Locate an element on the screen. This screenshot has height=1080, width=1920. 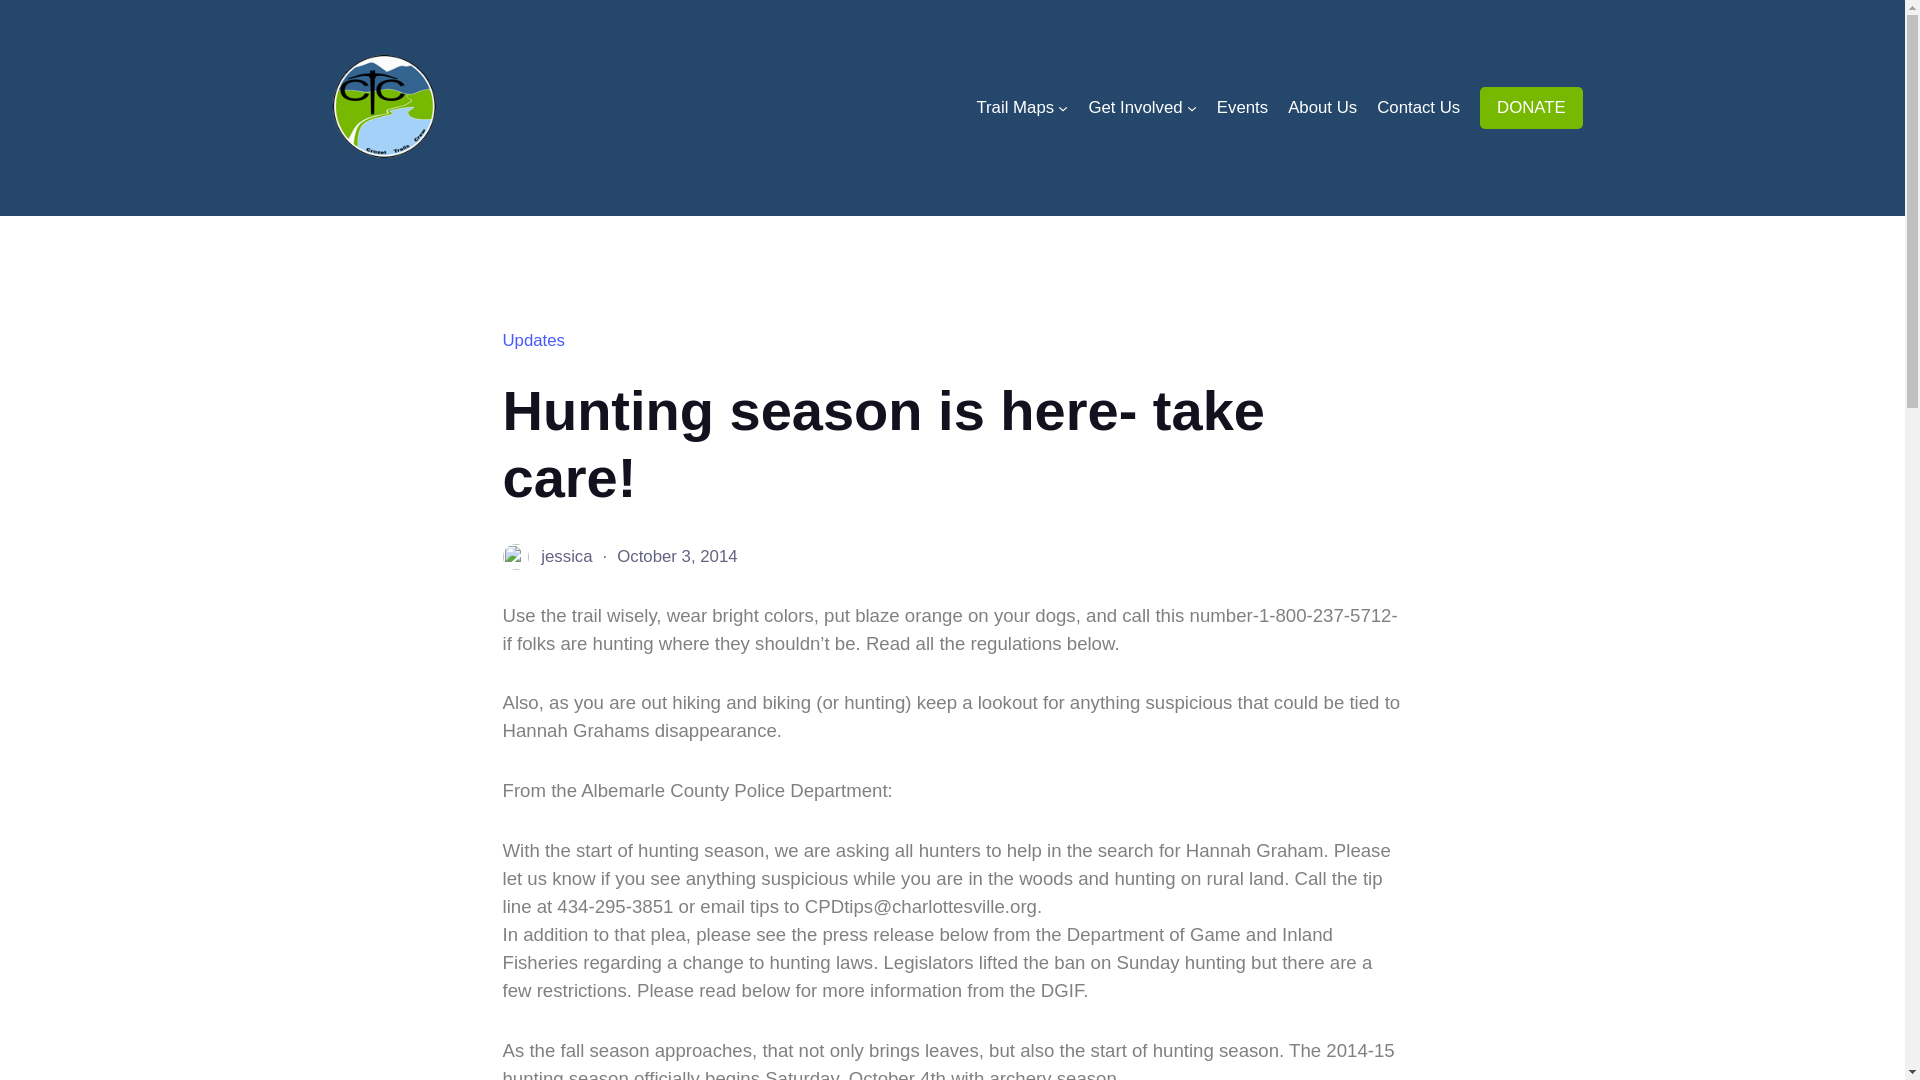
Events is located at coordinates (1242, 107).